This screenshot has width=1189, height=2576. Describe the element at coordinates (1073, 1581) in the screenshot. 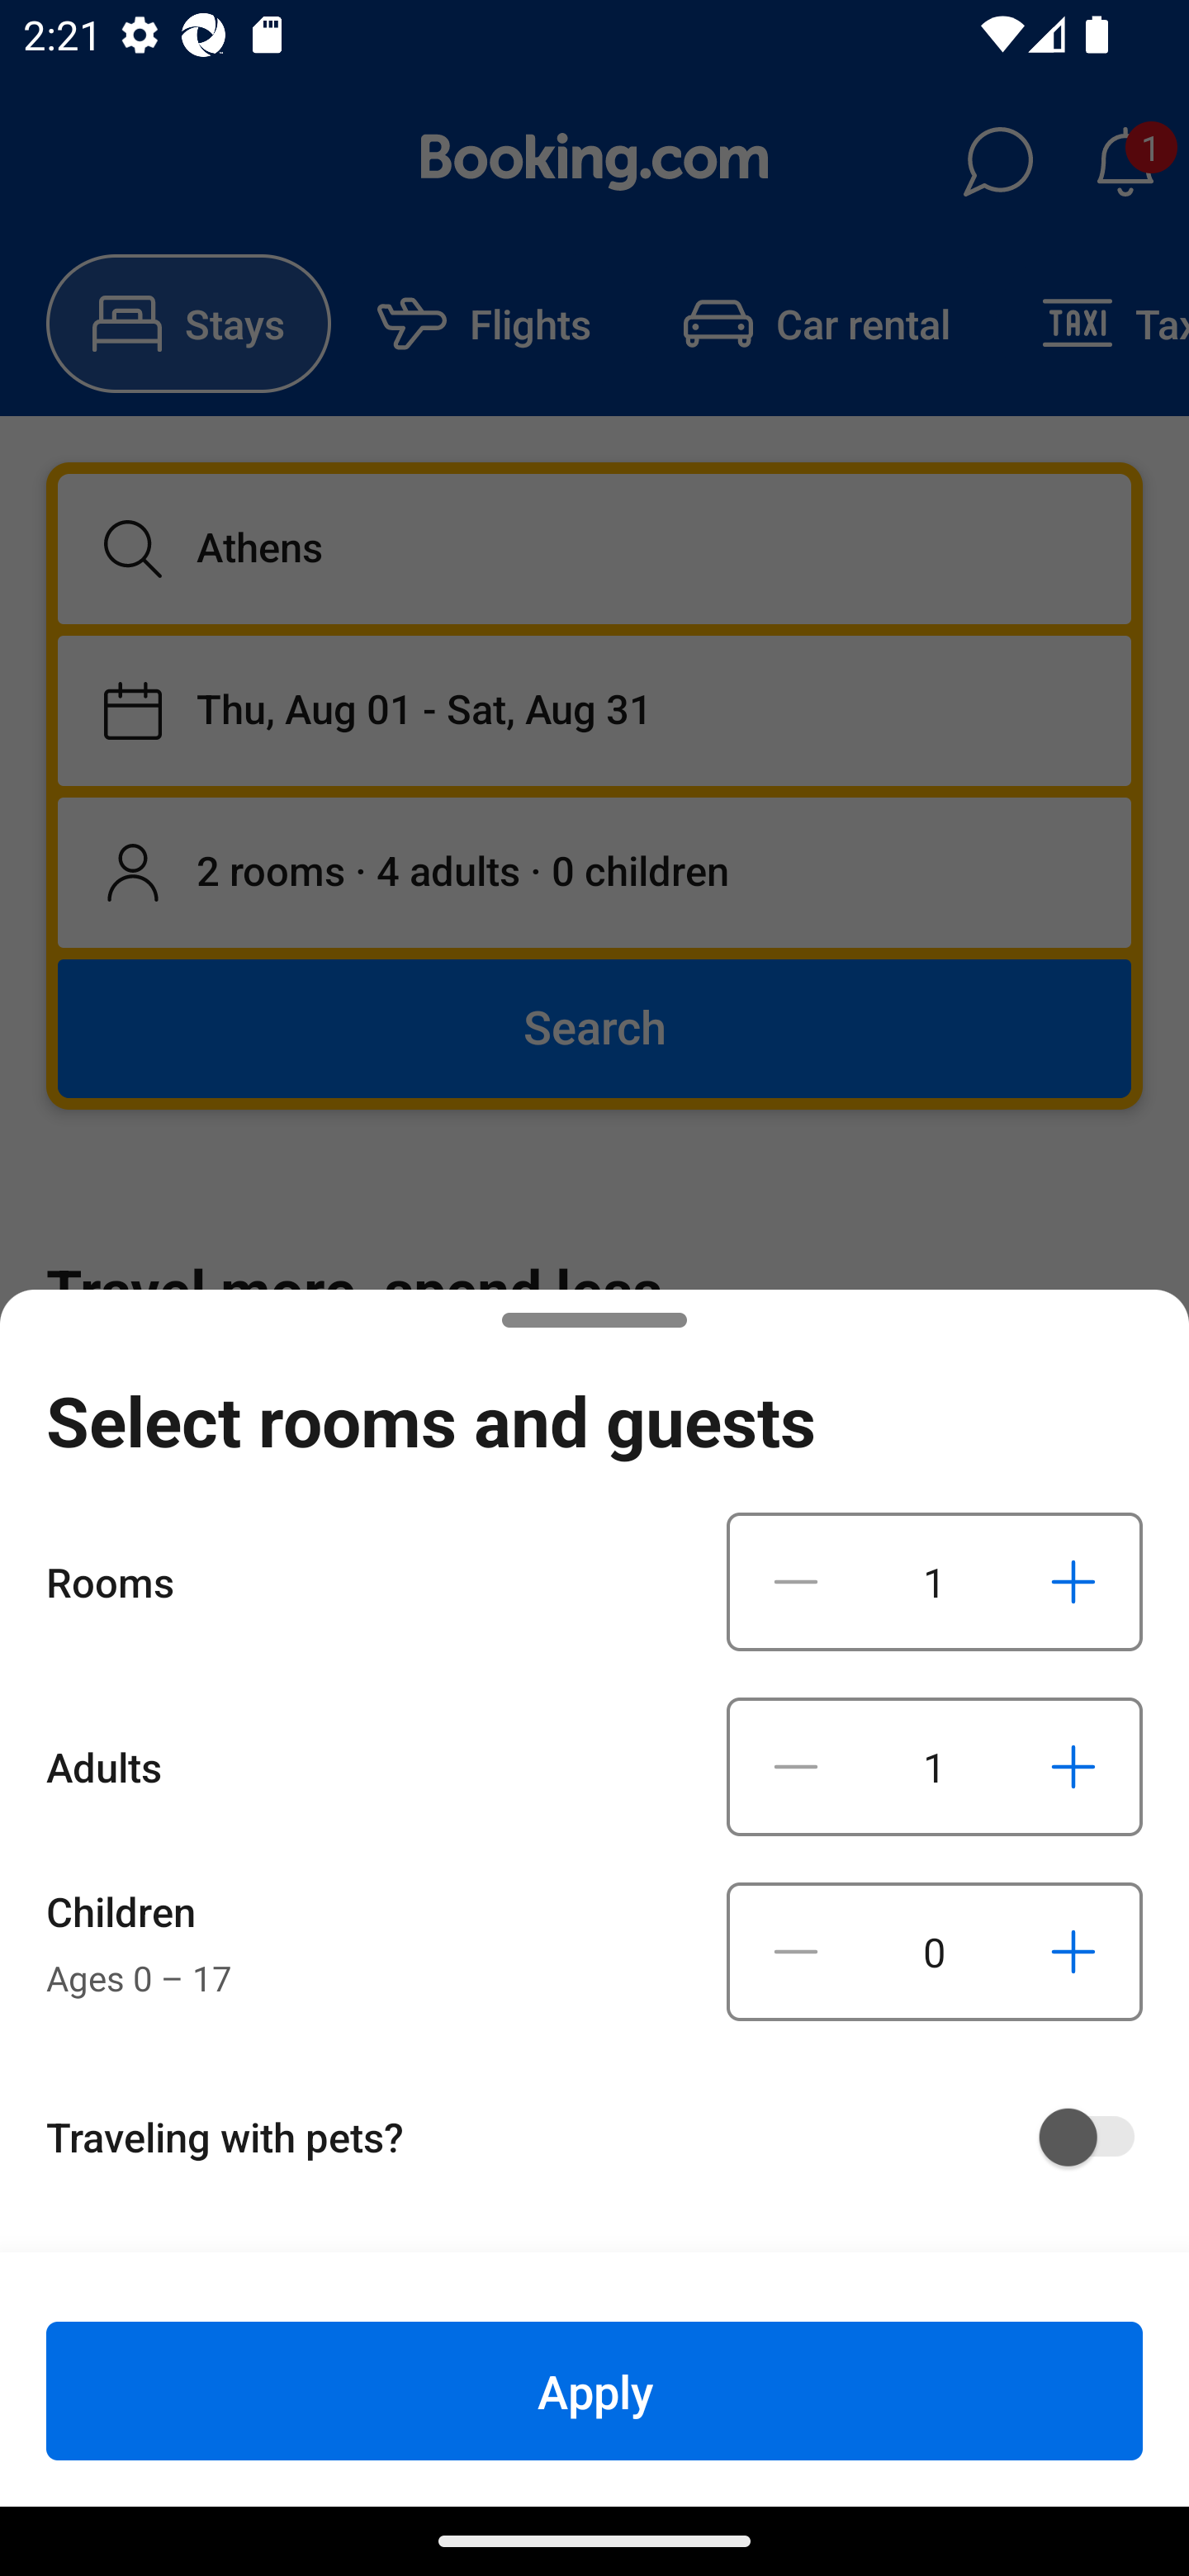

I see `Increase` at that location.